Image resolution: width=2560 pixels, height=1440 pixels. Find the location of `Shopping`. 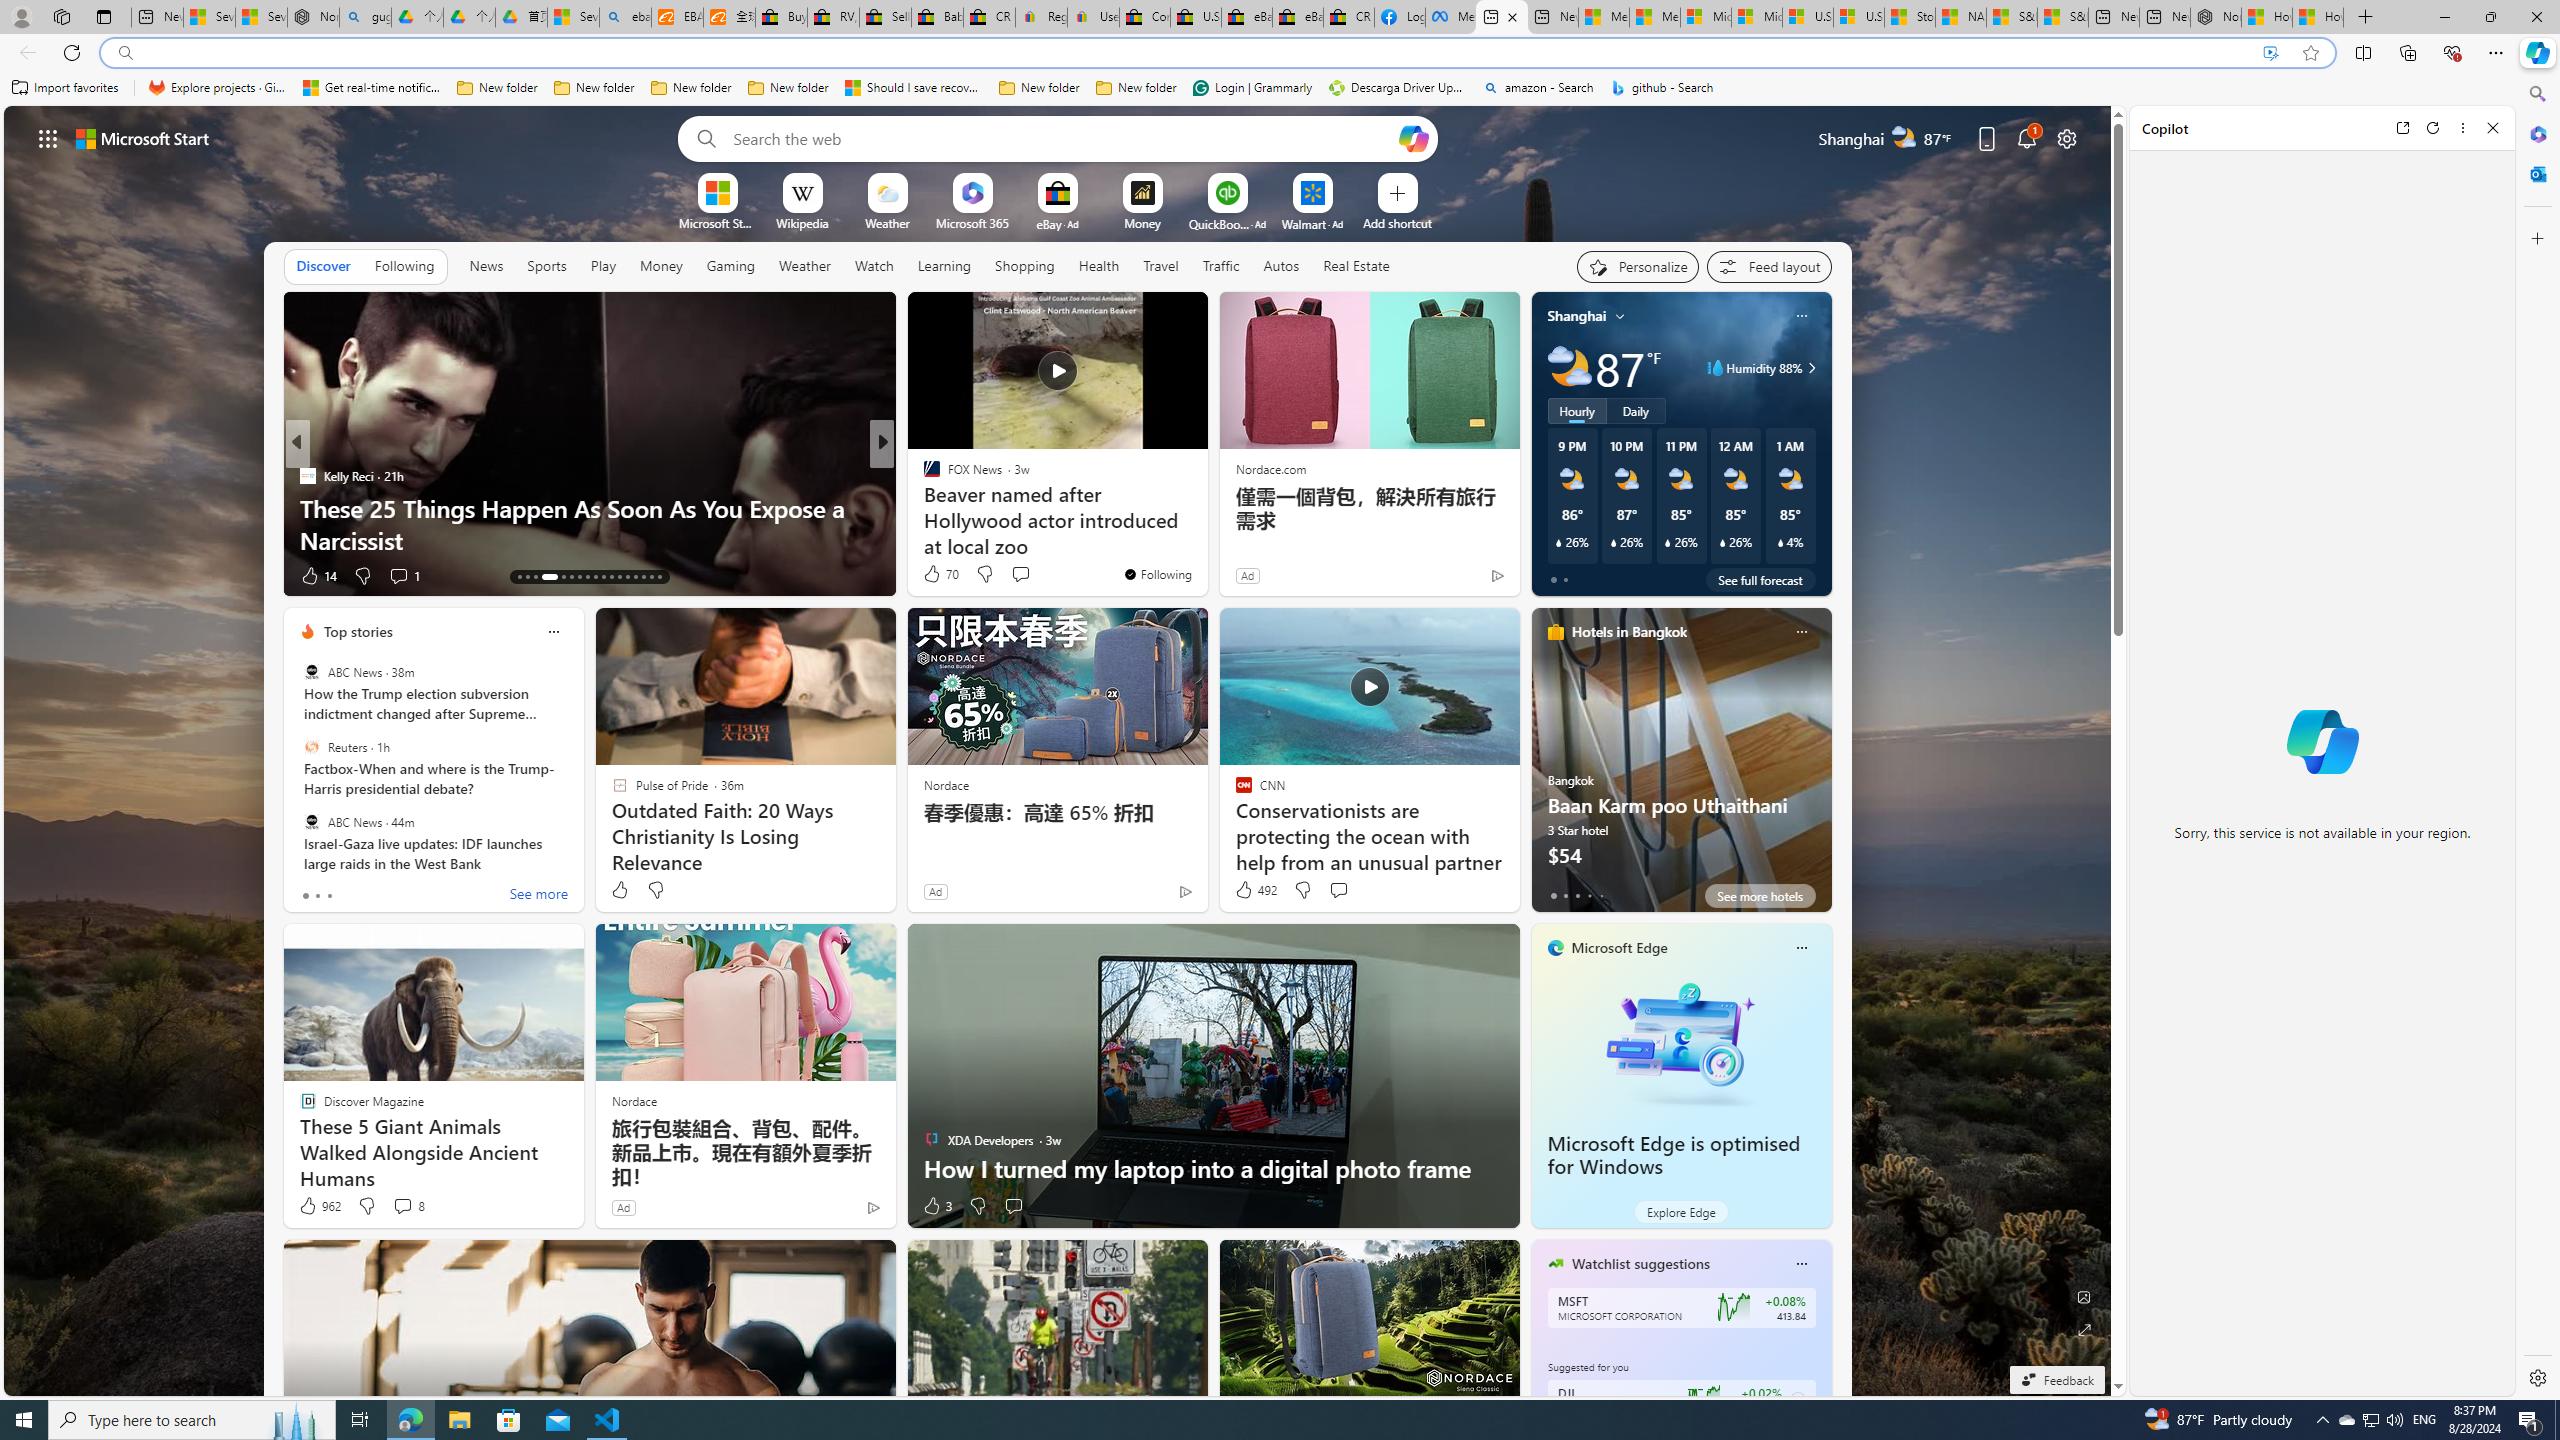

Shopping is located at coordinates (1025, 266).